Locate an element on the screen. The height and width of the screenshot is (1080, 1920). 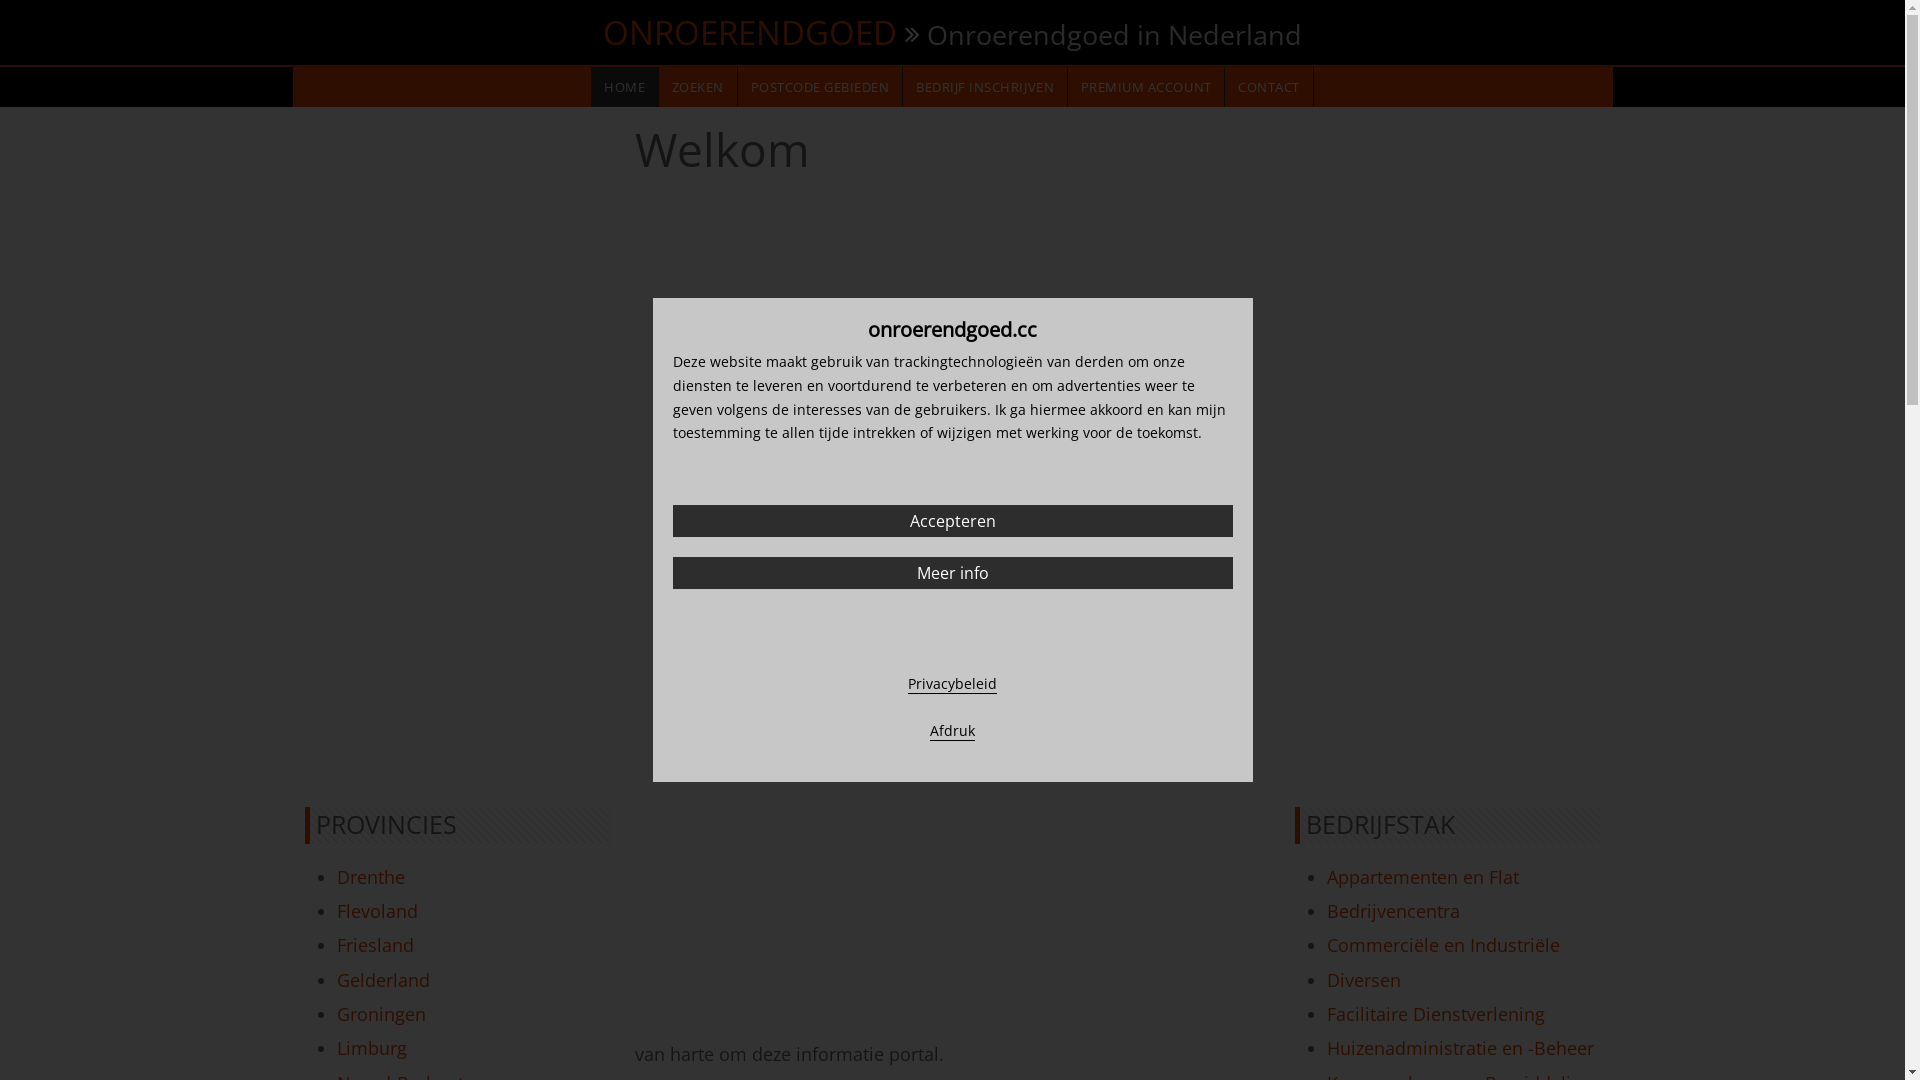
Afdruk is located at coordinates (952, 731).